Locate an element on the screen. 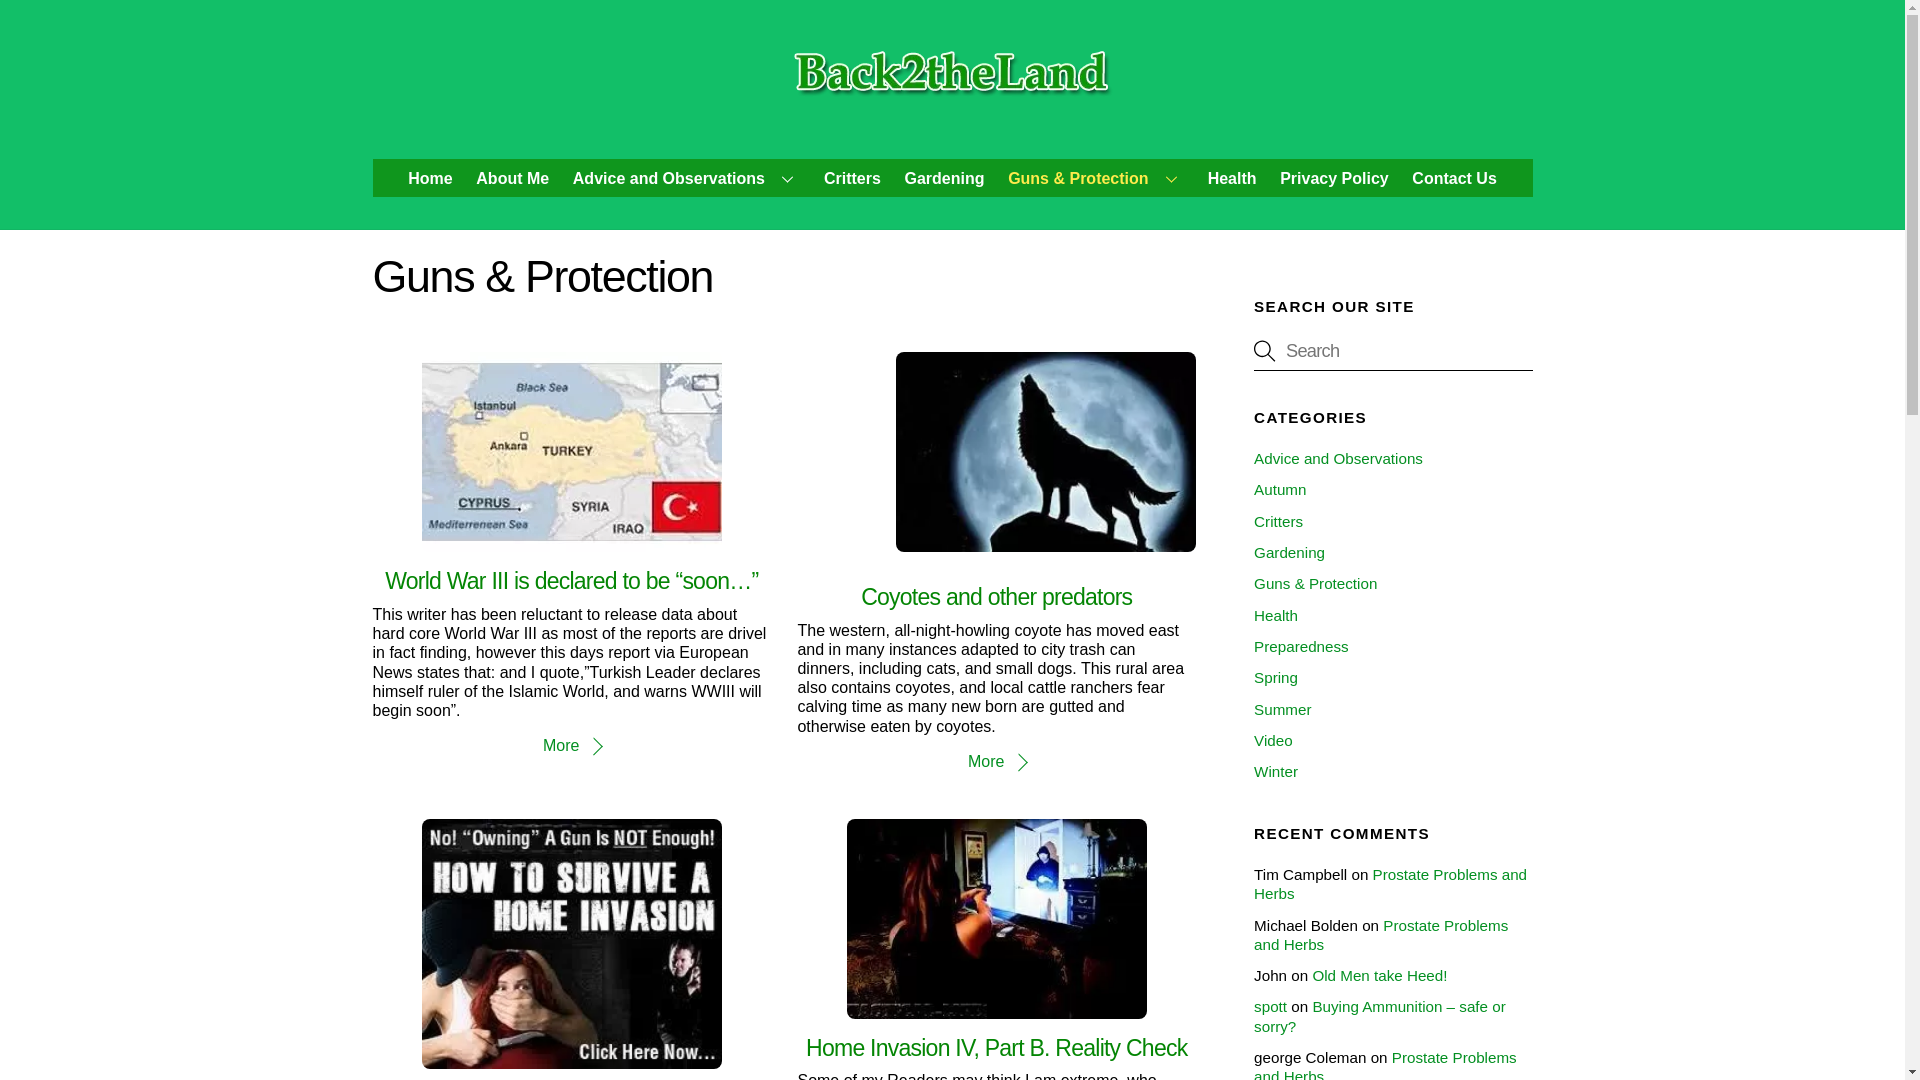  Home Invasion IV, Part B. Reality Check is located at coordinates (996, 918).